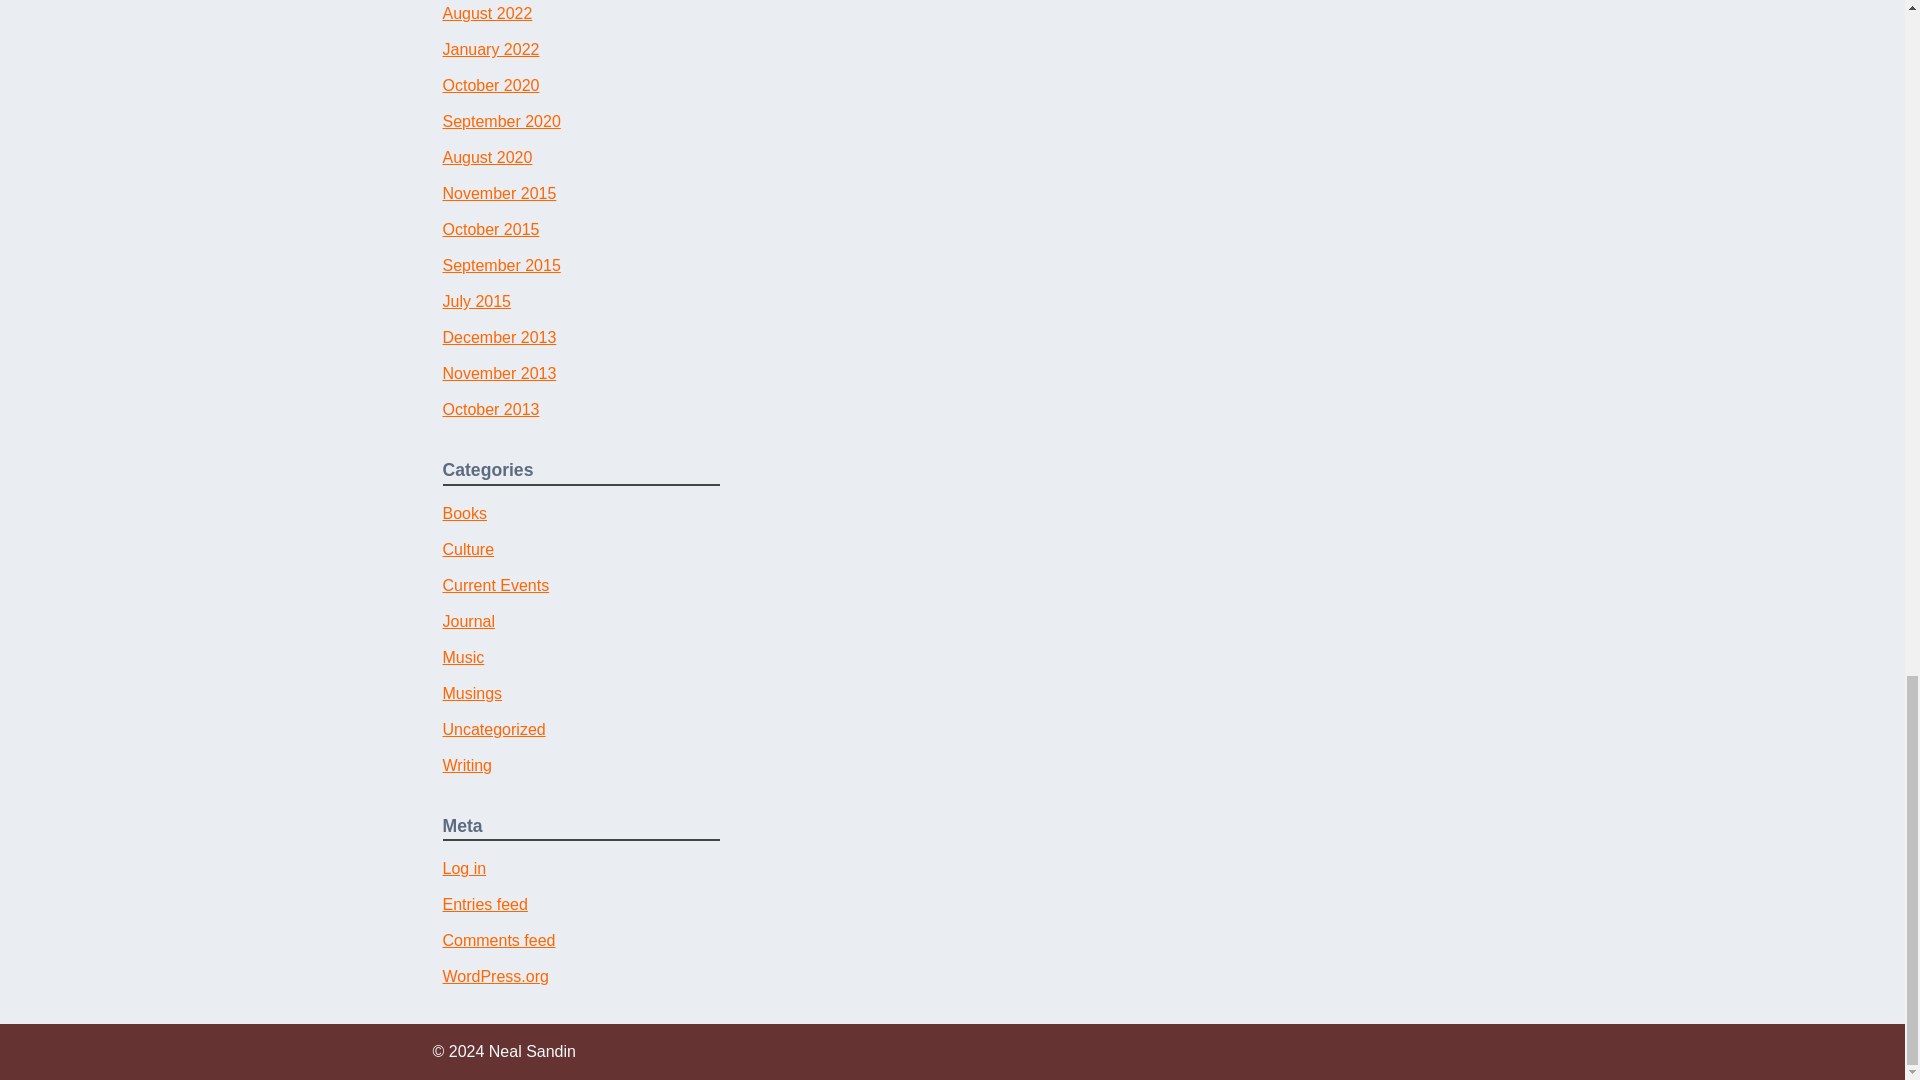 This screenshot has height=1080, width=1920. What do you see at coordinates (500, 121) in the screenshot?
I see `September 2020` at bounding box center [500, 121].